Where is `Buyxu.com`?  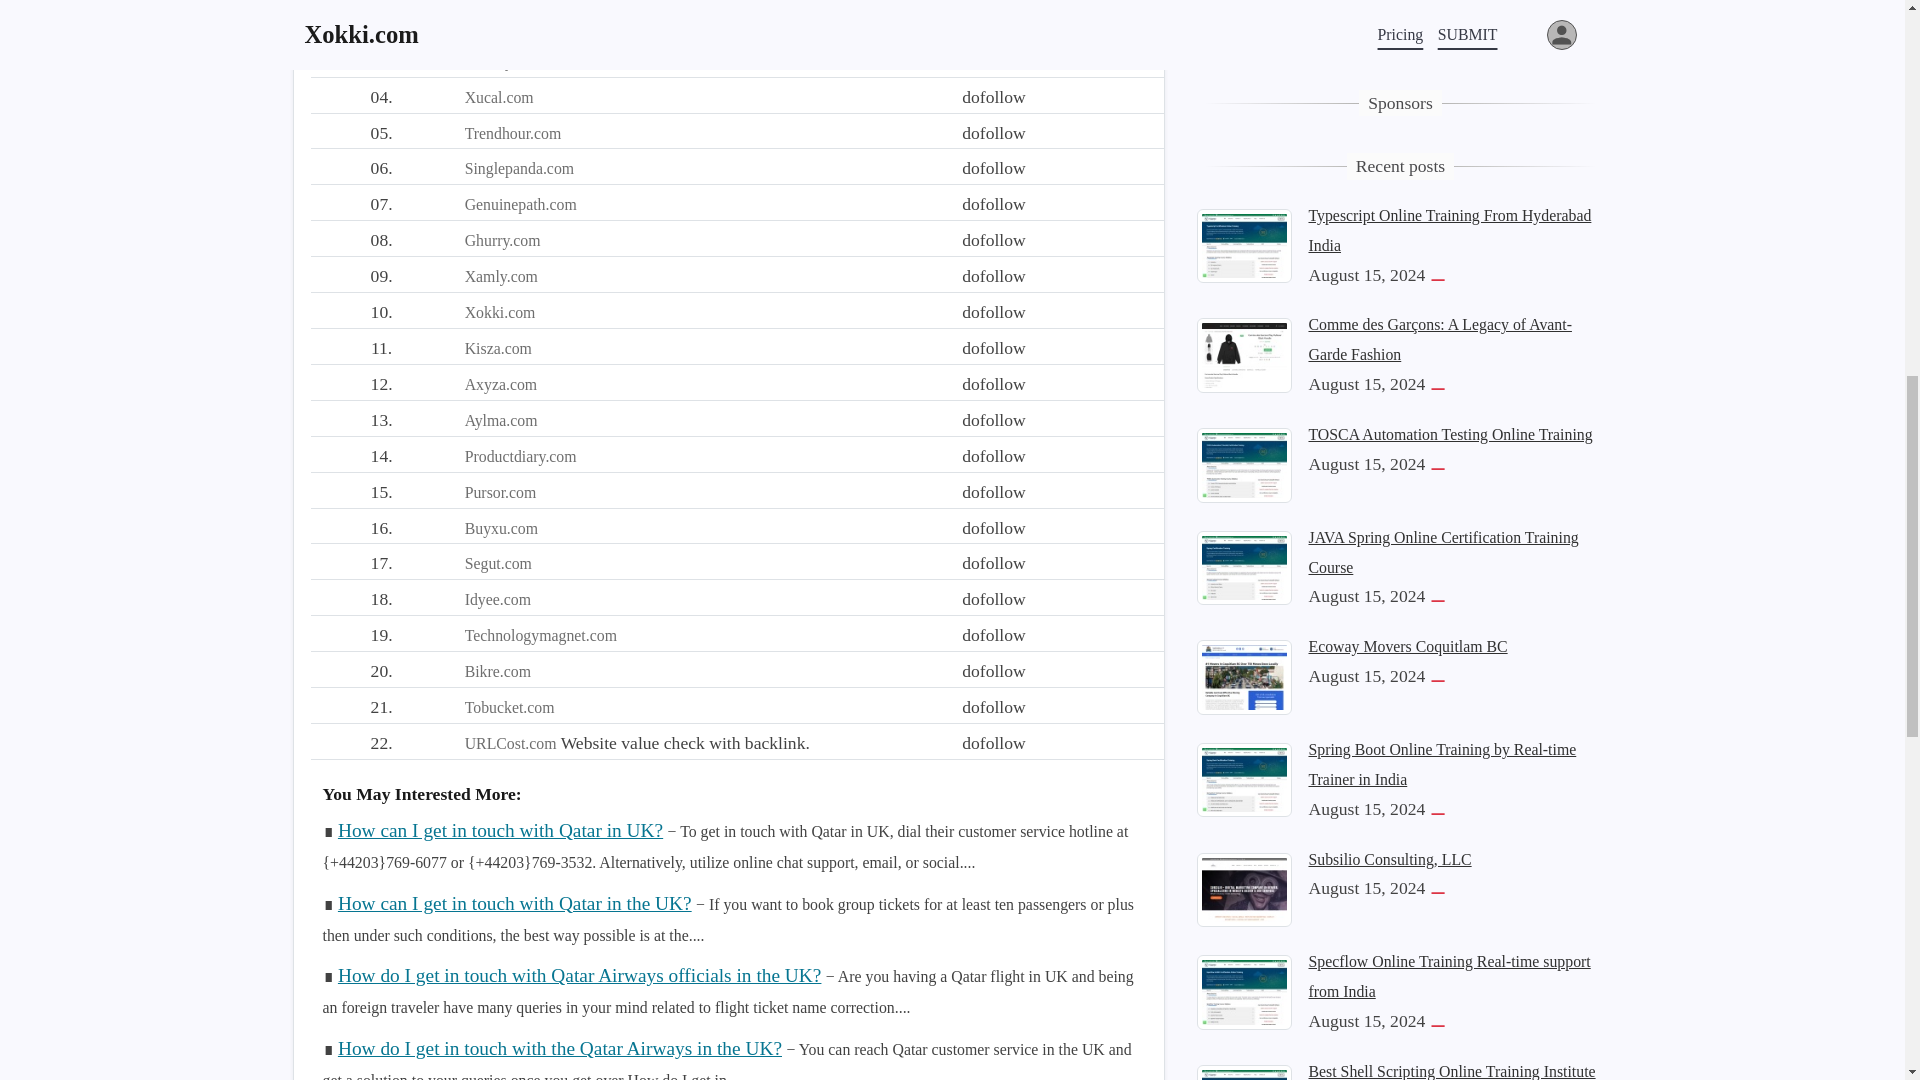
Buyxu.com is located at coordinates (500, 528).